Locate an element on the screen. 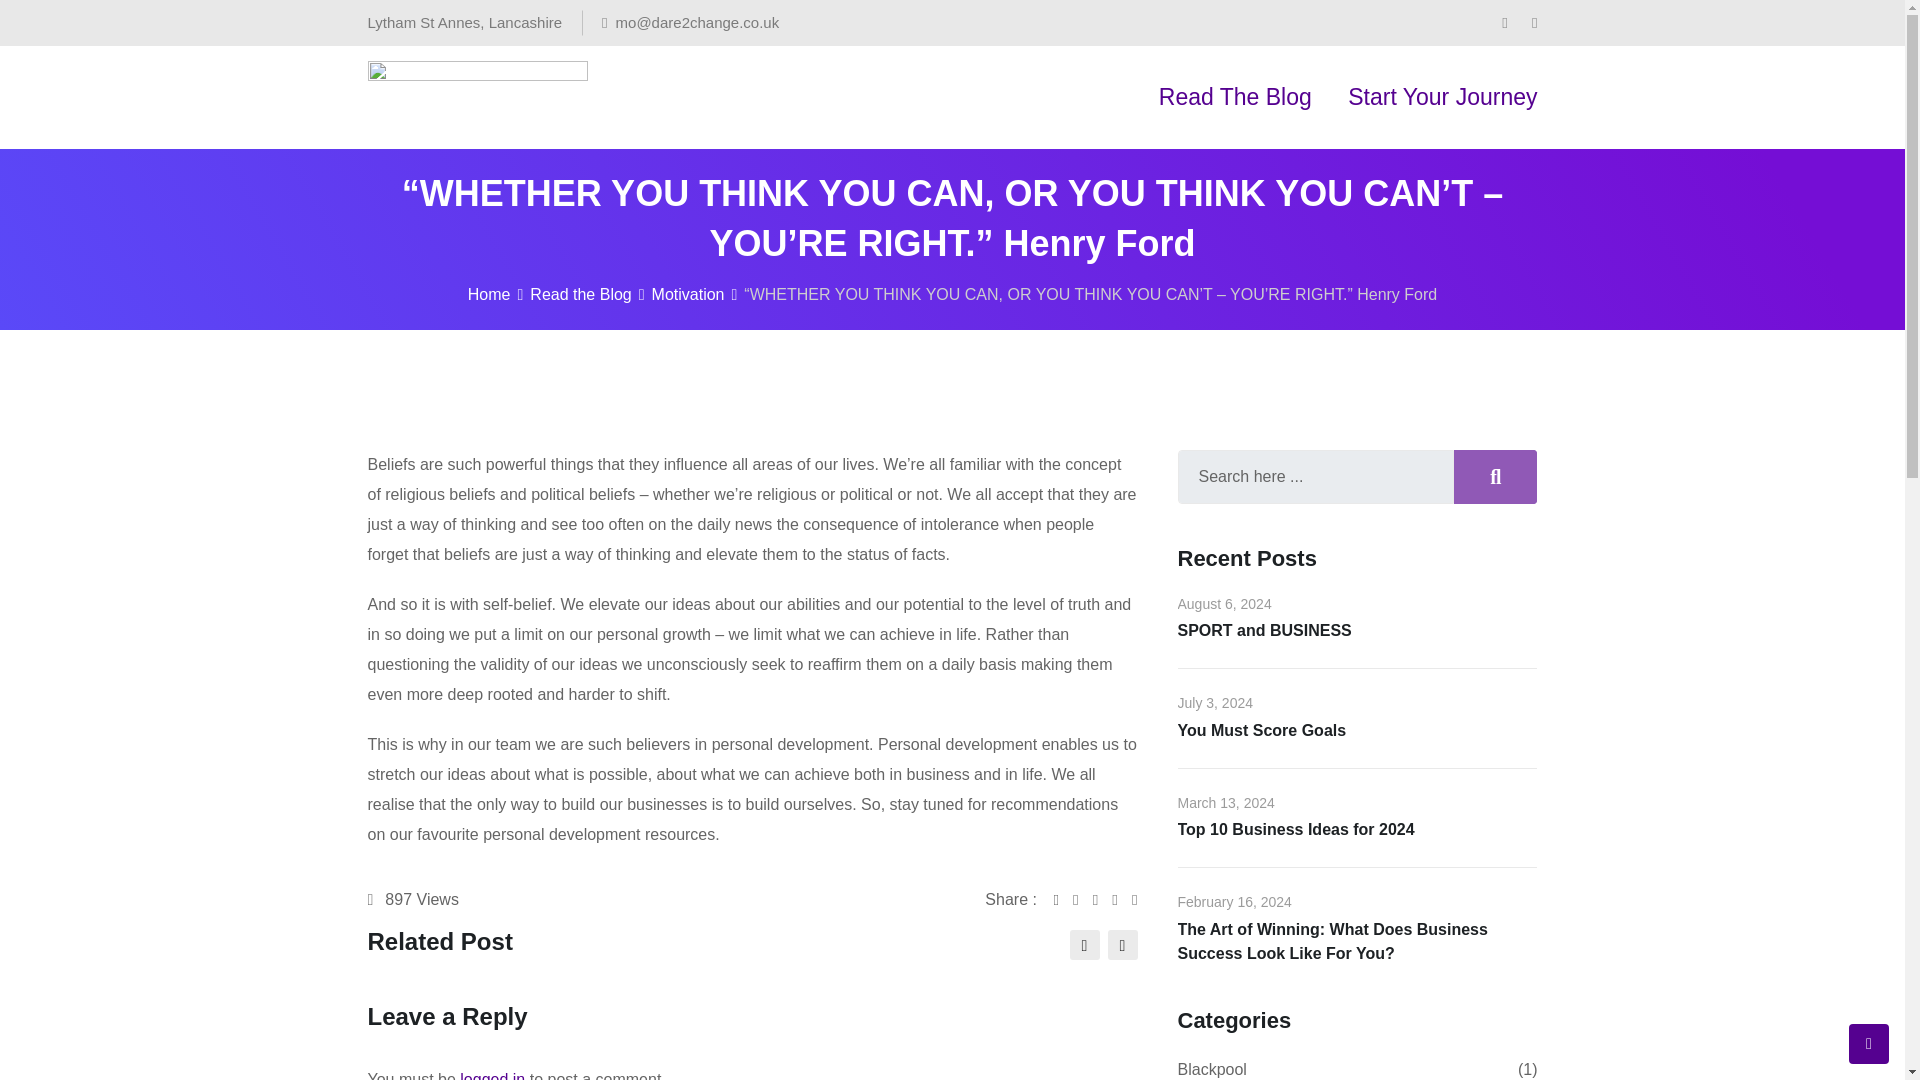 The image size is (1920, 1080). Top 10 Business Ideas for 2024 is located at coordinates (1296, 829).